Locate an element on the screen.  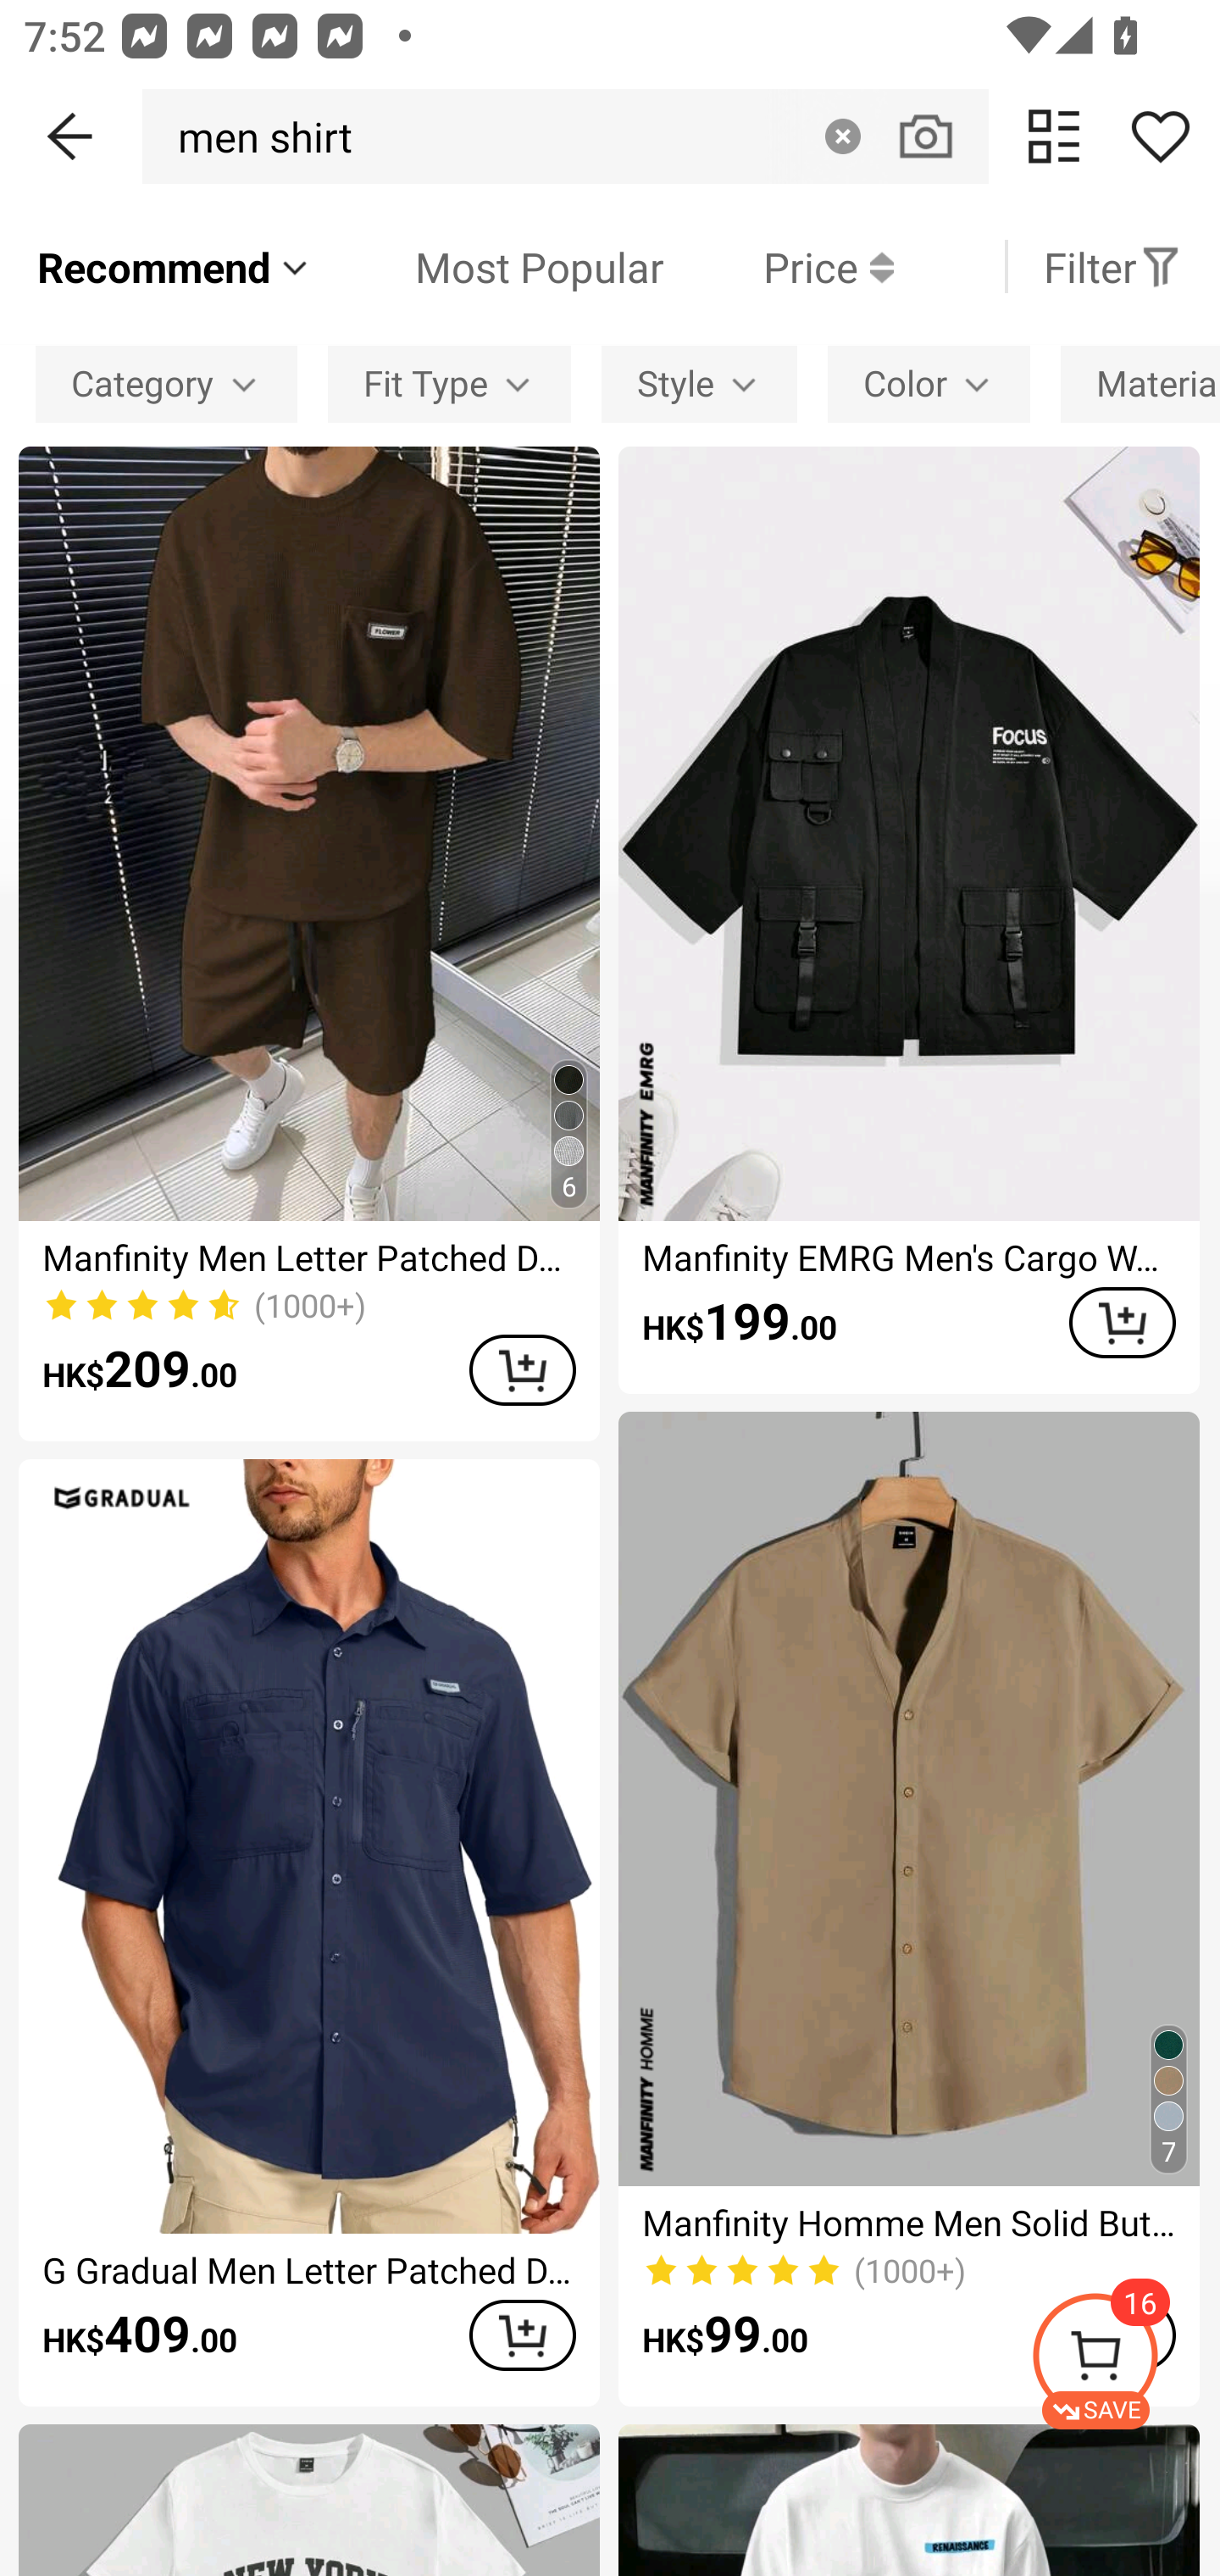
men shirt is located at coordinates (256, 136).